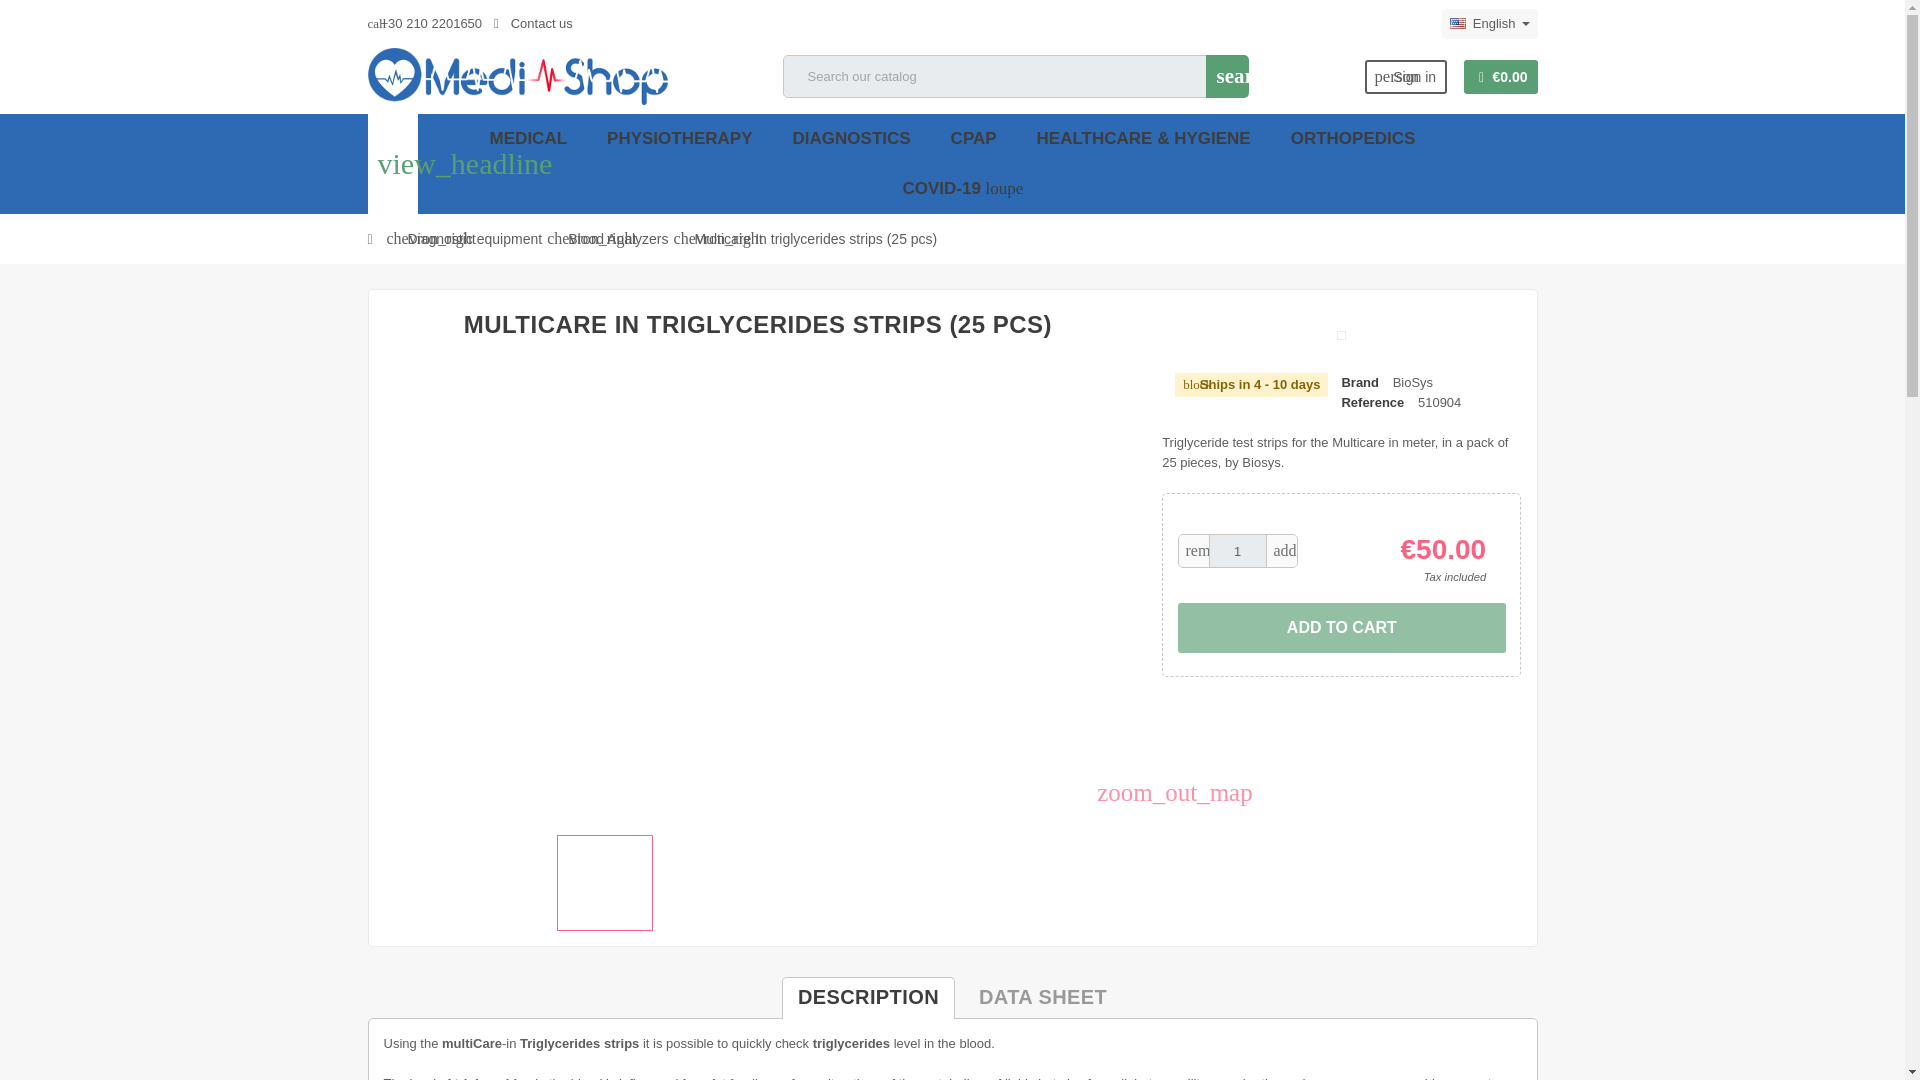 The width and height of the screenshot is (1920, 1080). Describe the element at coordinates (528, 139) in the screenshot. I see `MEDICAL` at that location.